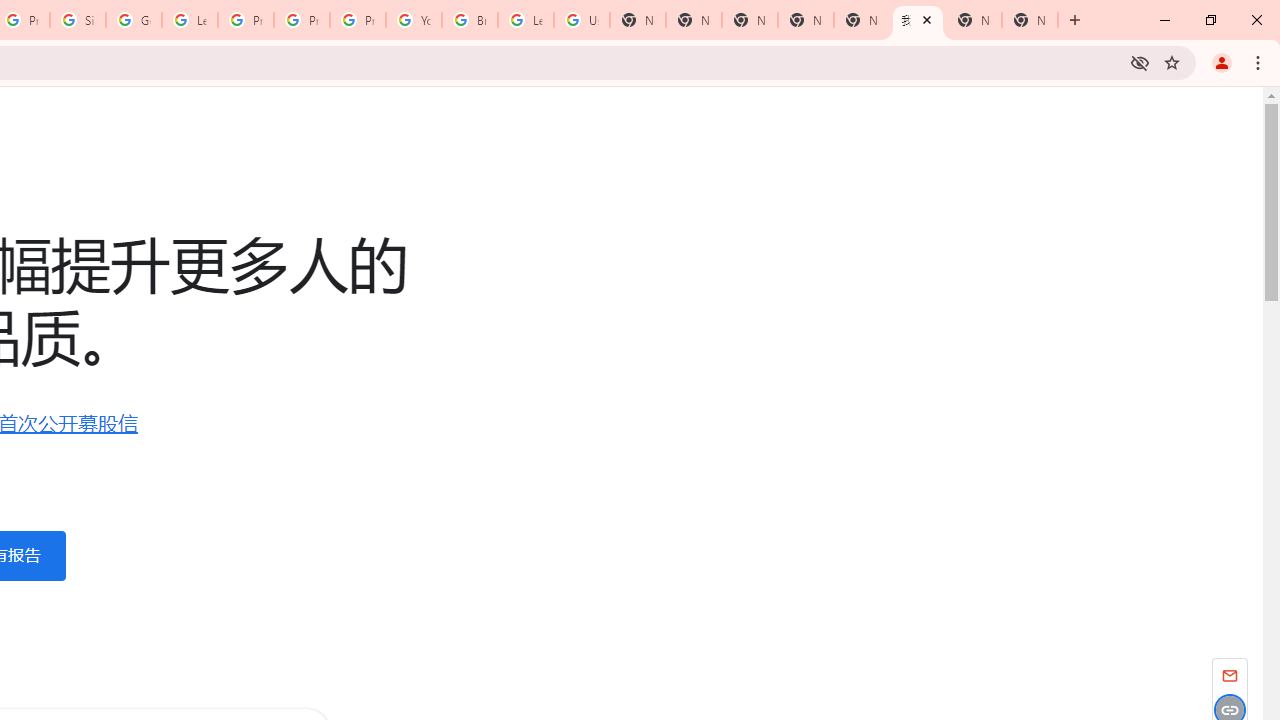 The height and width of the screenshot is (720, 1280). What do you see at coordinates (302, 20) in the screenshot?
I see `Privacy Help Center - Policies Help` at bounding box center [302, 20].